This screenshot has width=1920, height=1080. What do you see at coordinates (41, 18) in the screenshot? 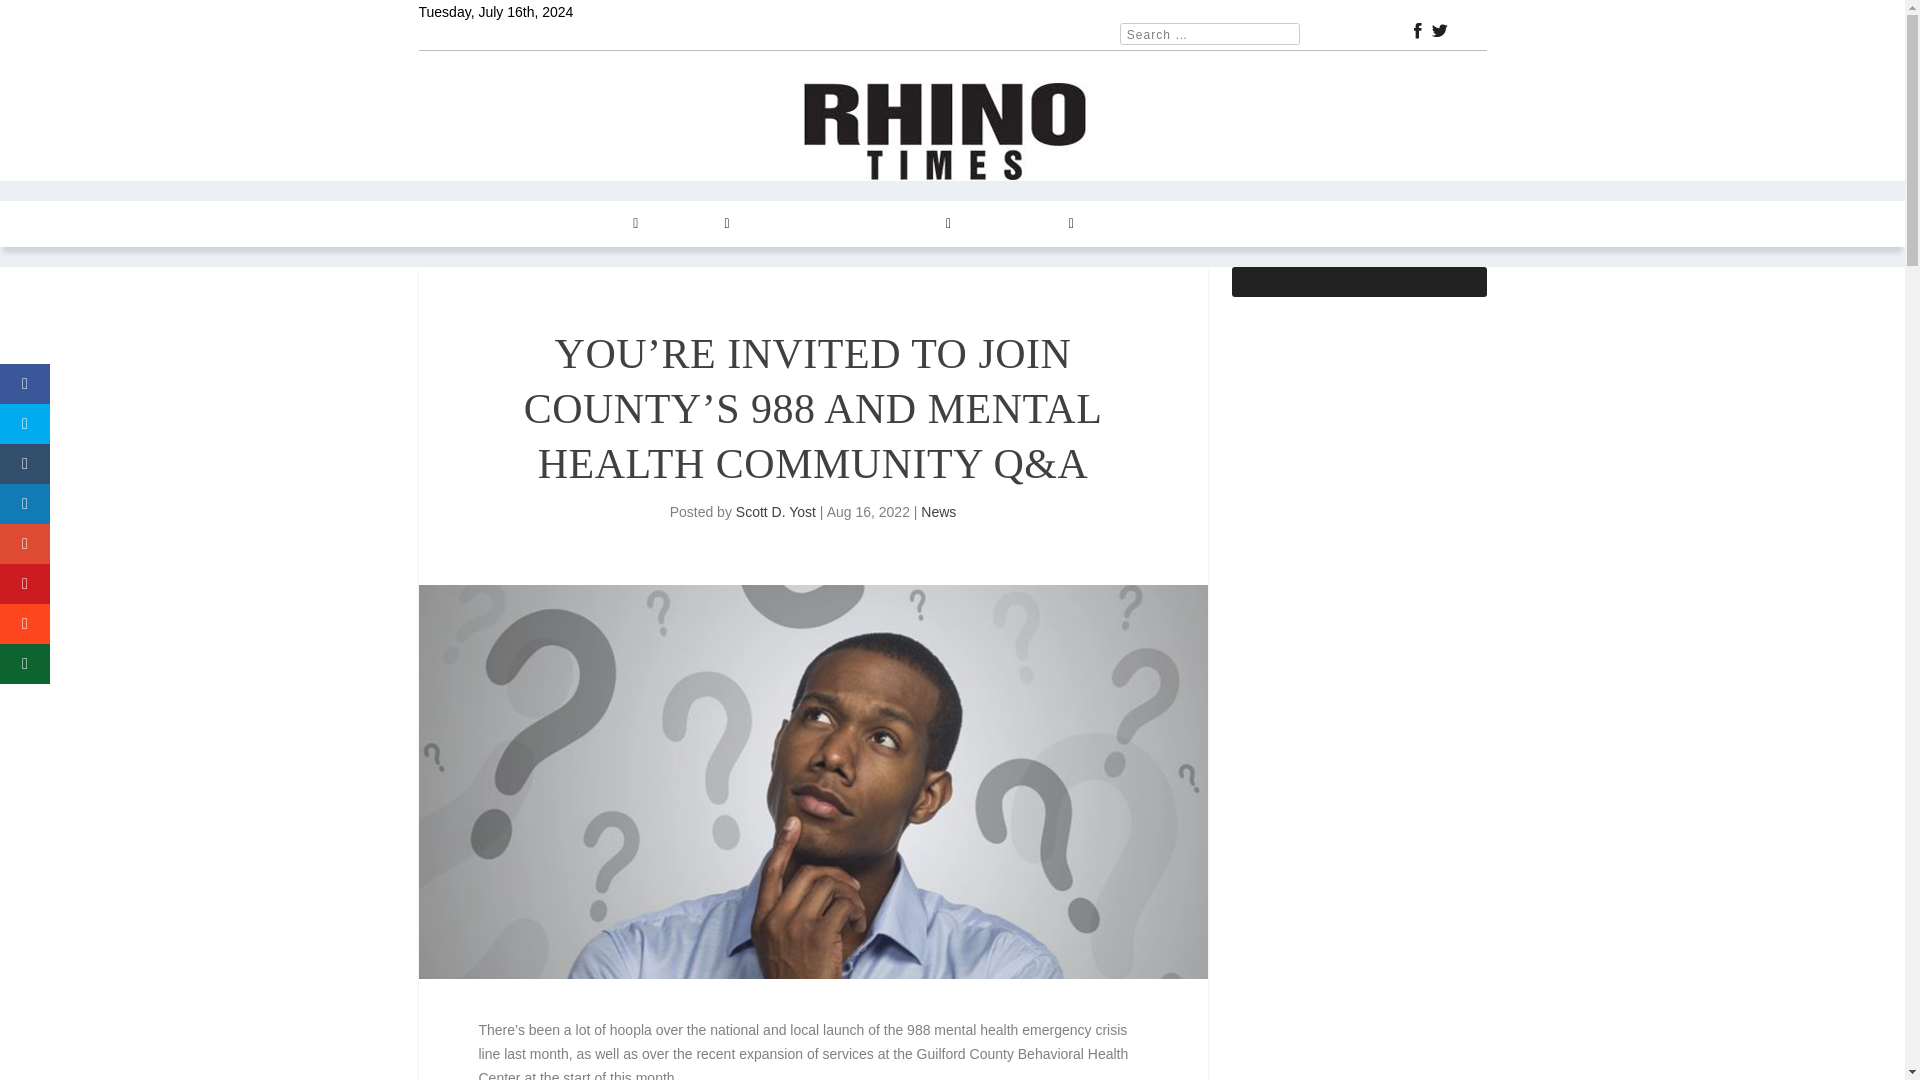
I see `Search` at bounding box center [41, 18].